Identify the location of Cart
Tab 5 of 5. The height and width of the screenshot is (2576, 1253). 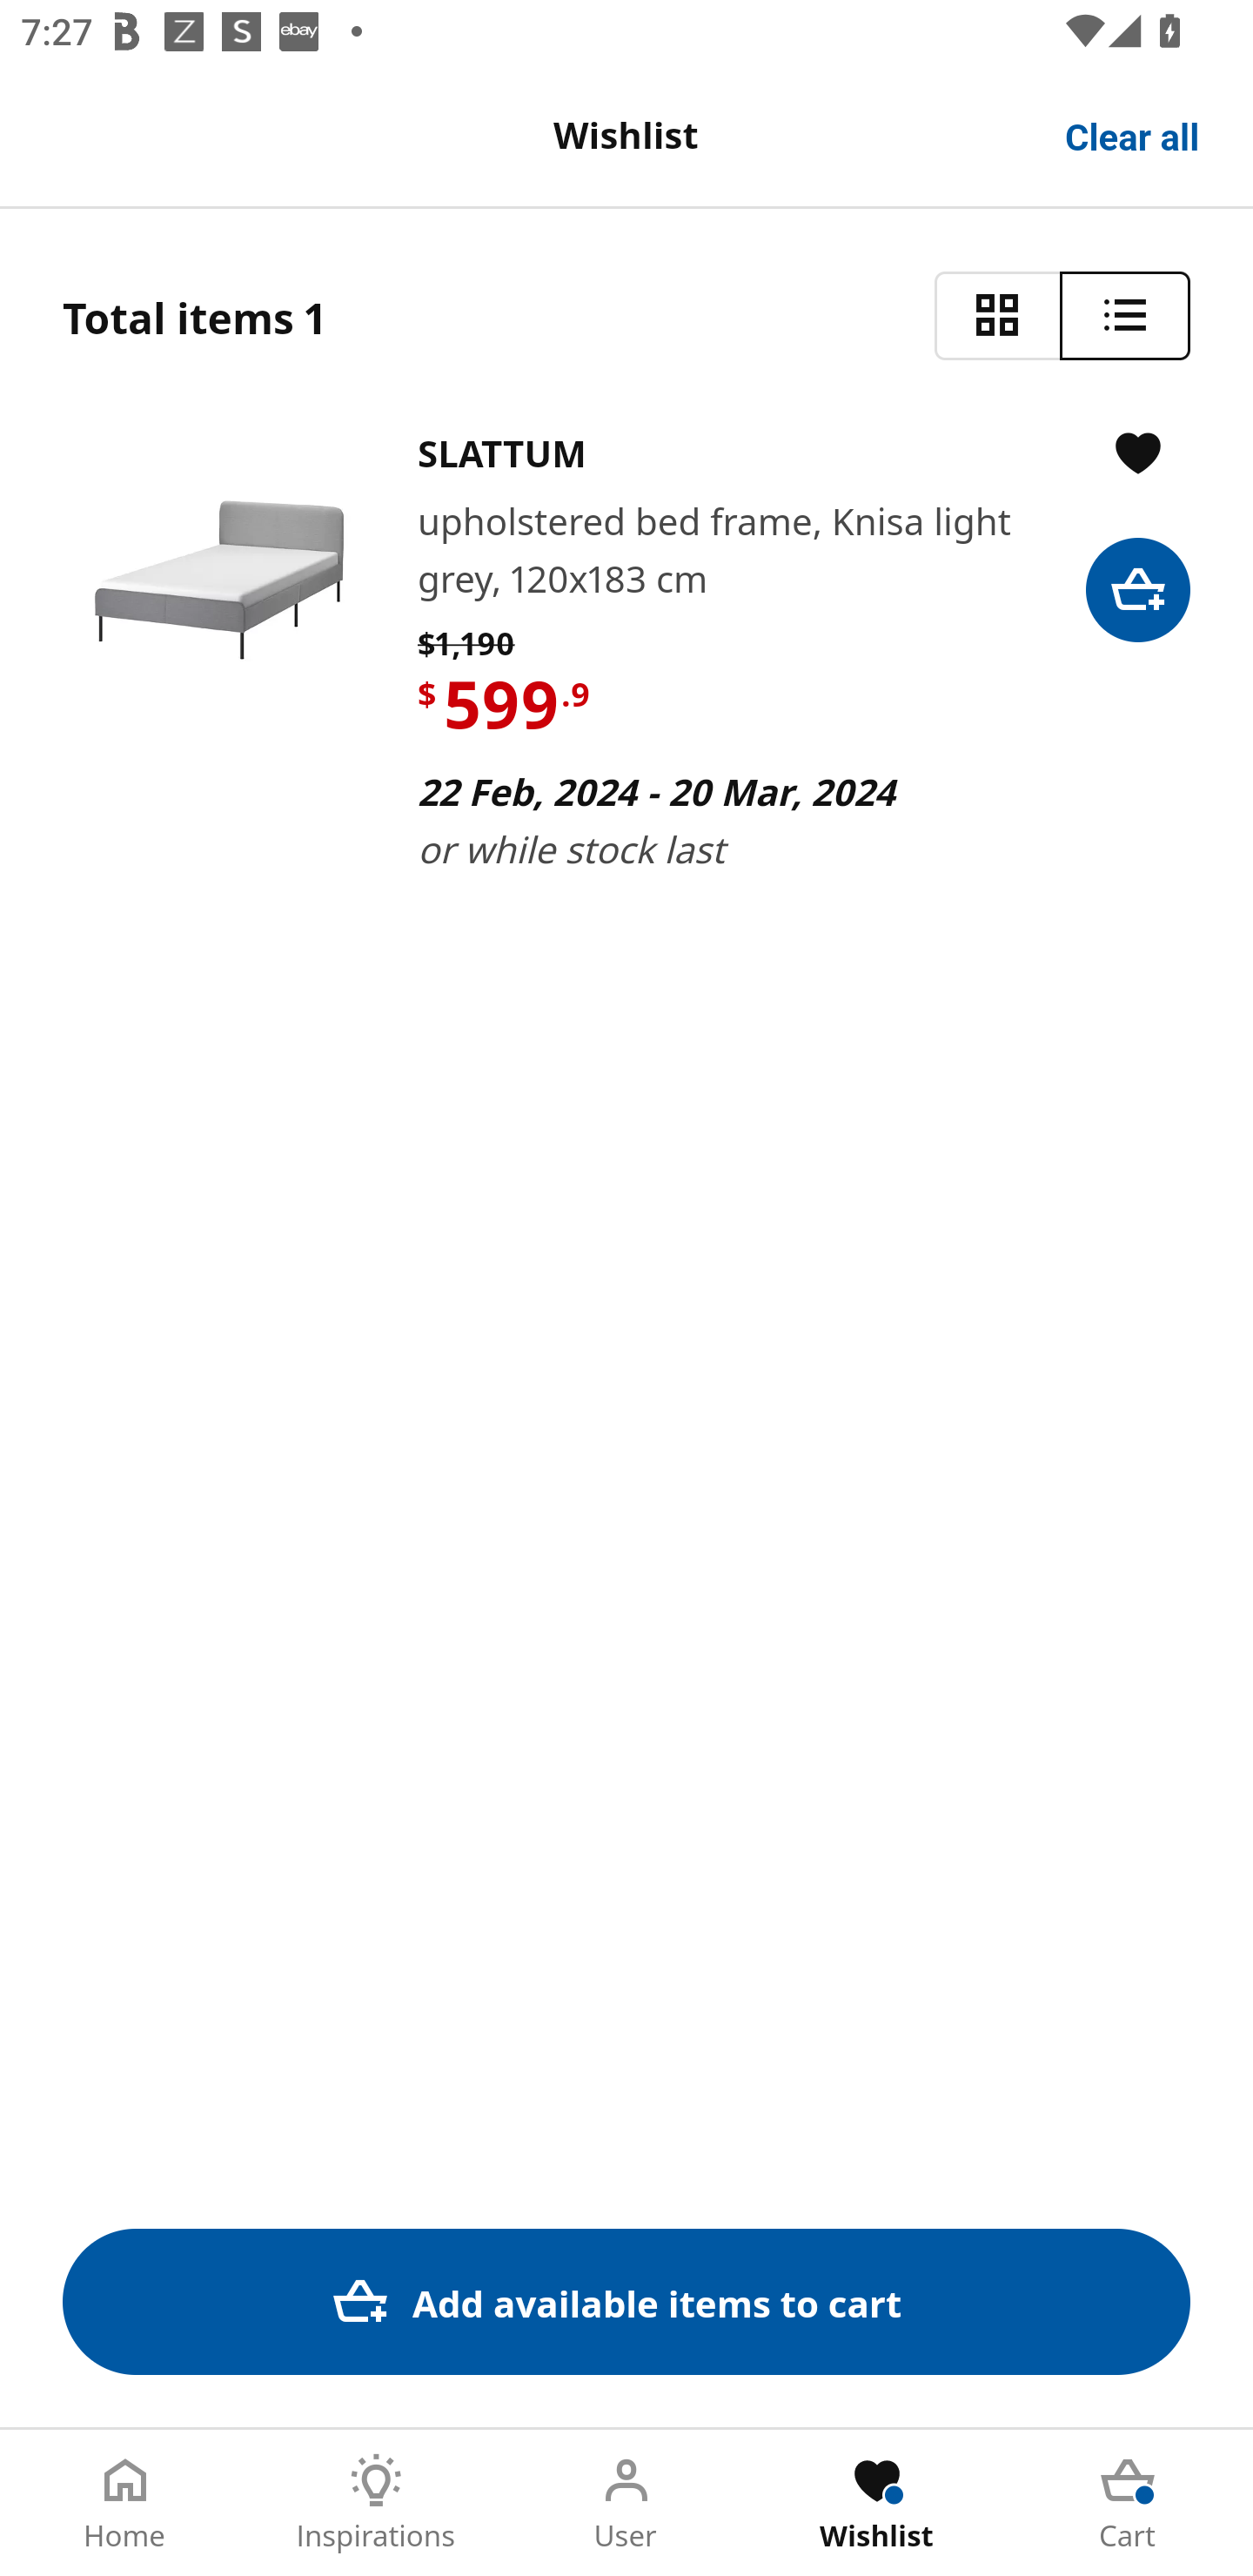
(1128, 2503).